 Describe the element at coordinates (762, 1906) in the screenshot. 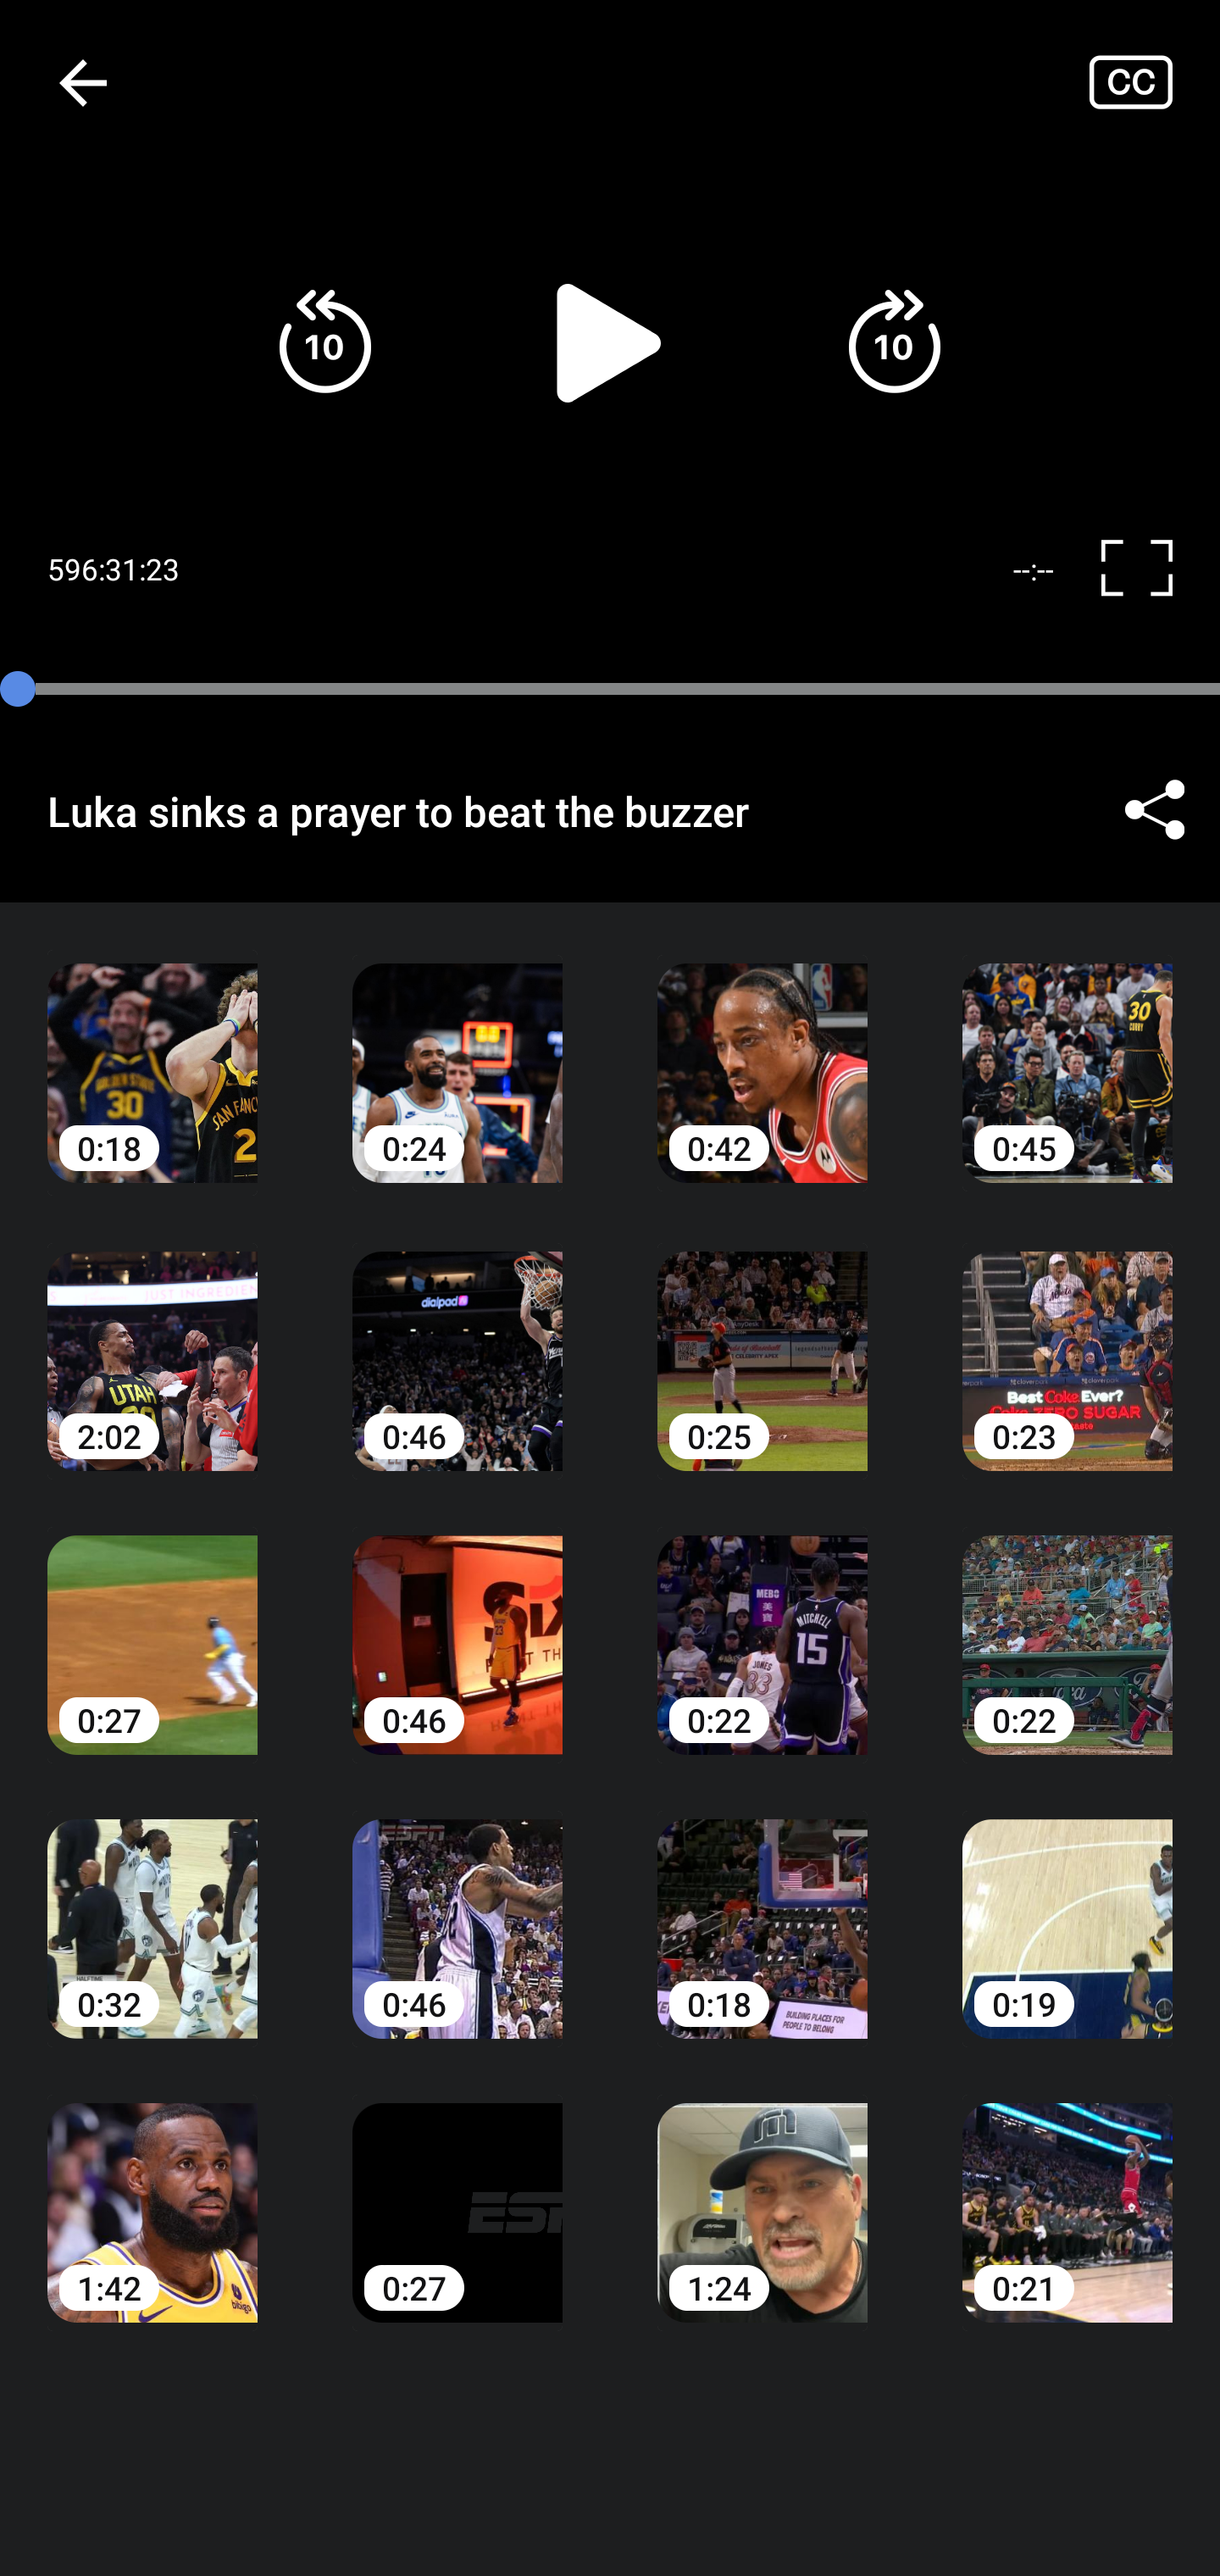

I see `0:18` at that location.